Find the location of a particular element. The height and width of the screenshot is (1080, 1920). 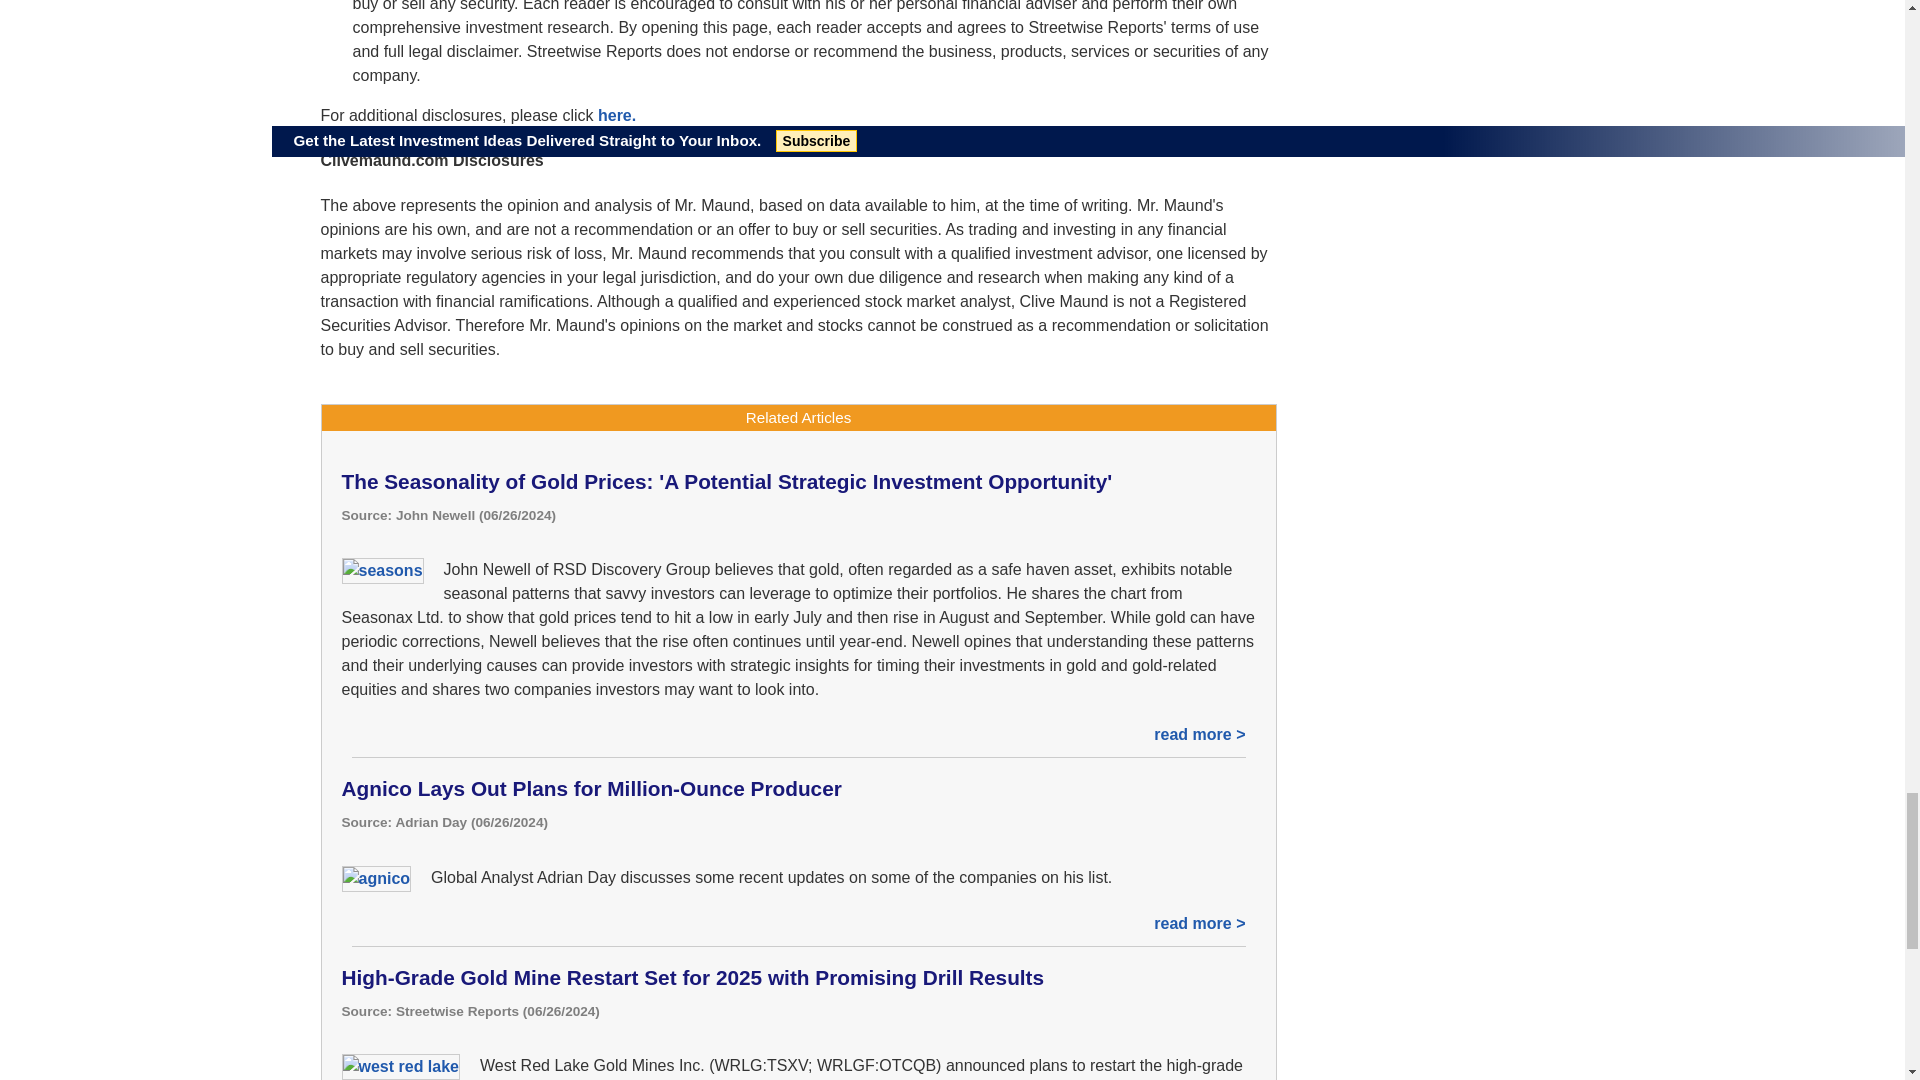

agnico is located at coordinates (376, 879).